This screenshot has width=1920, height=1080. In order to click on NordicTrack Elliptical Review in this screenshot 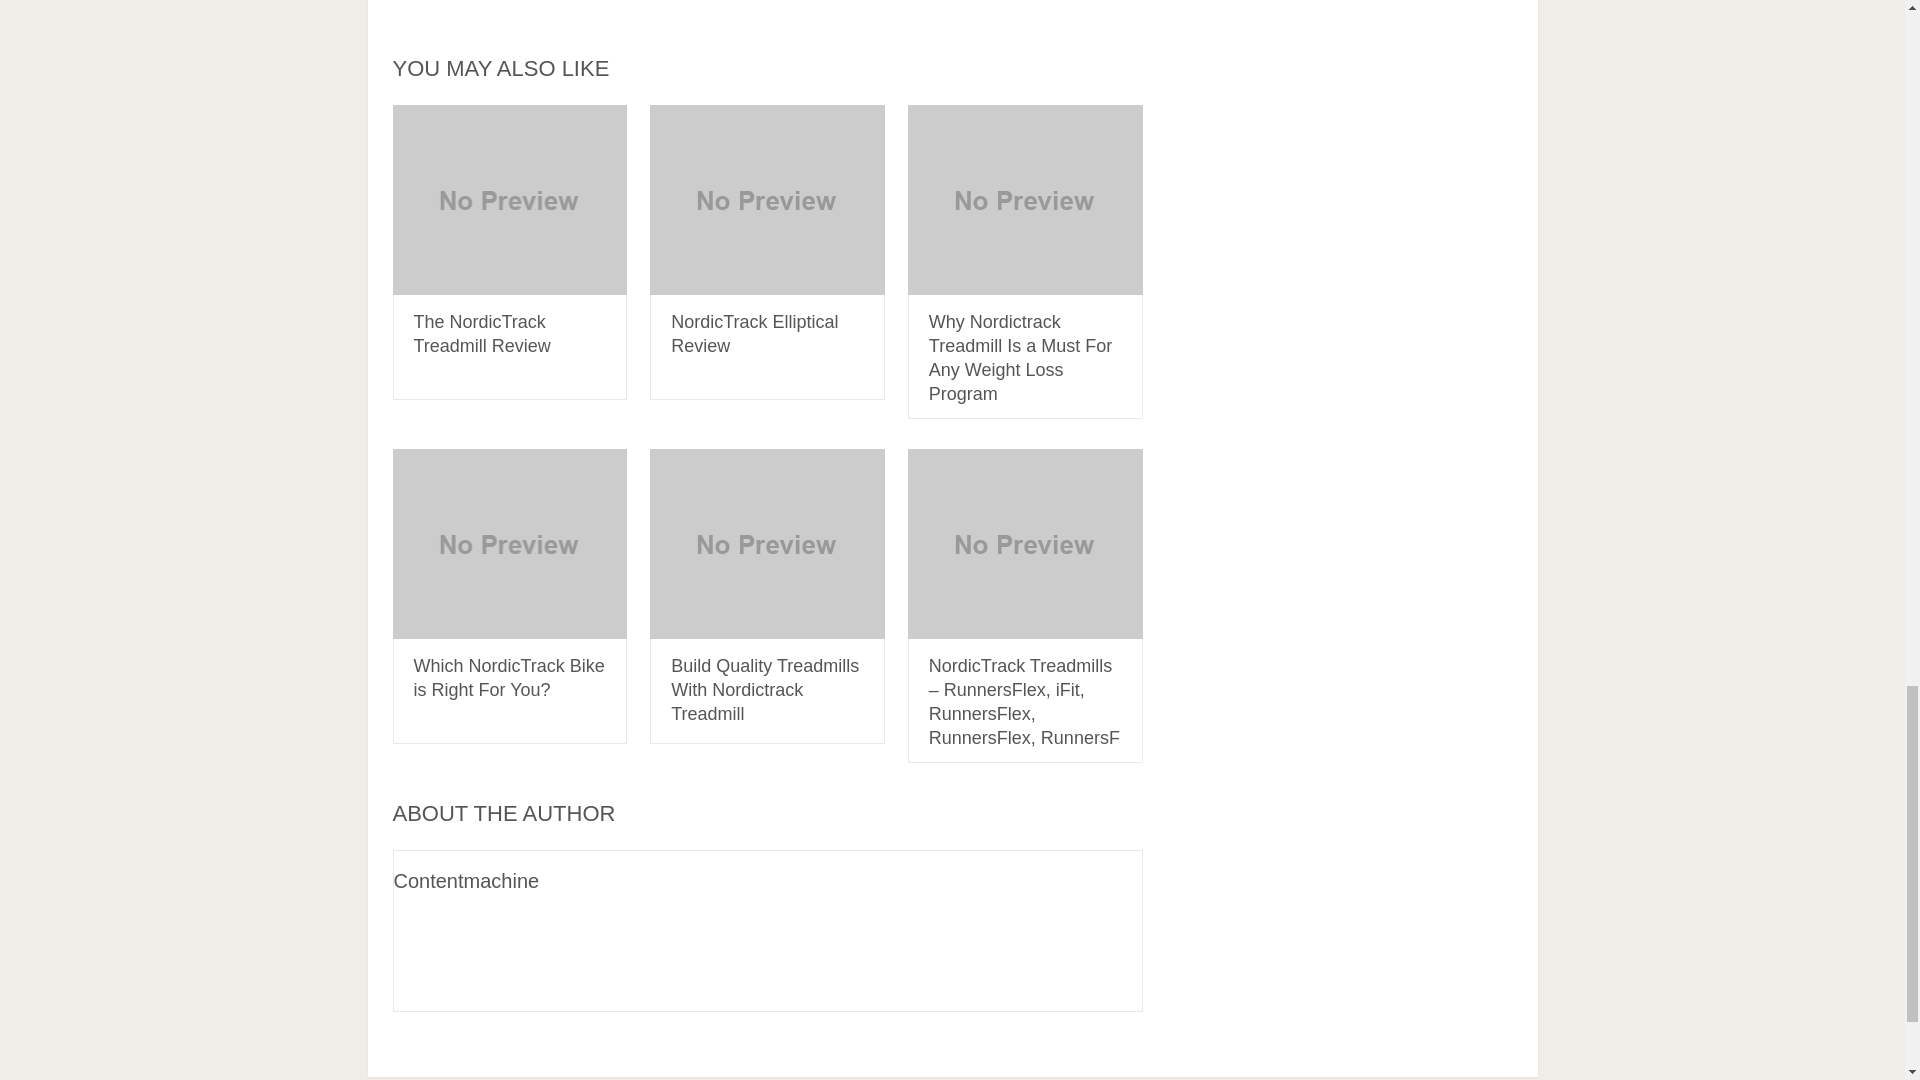, I will do `click(754, 334)`.